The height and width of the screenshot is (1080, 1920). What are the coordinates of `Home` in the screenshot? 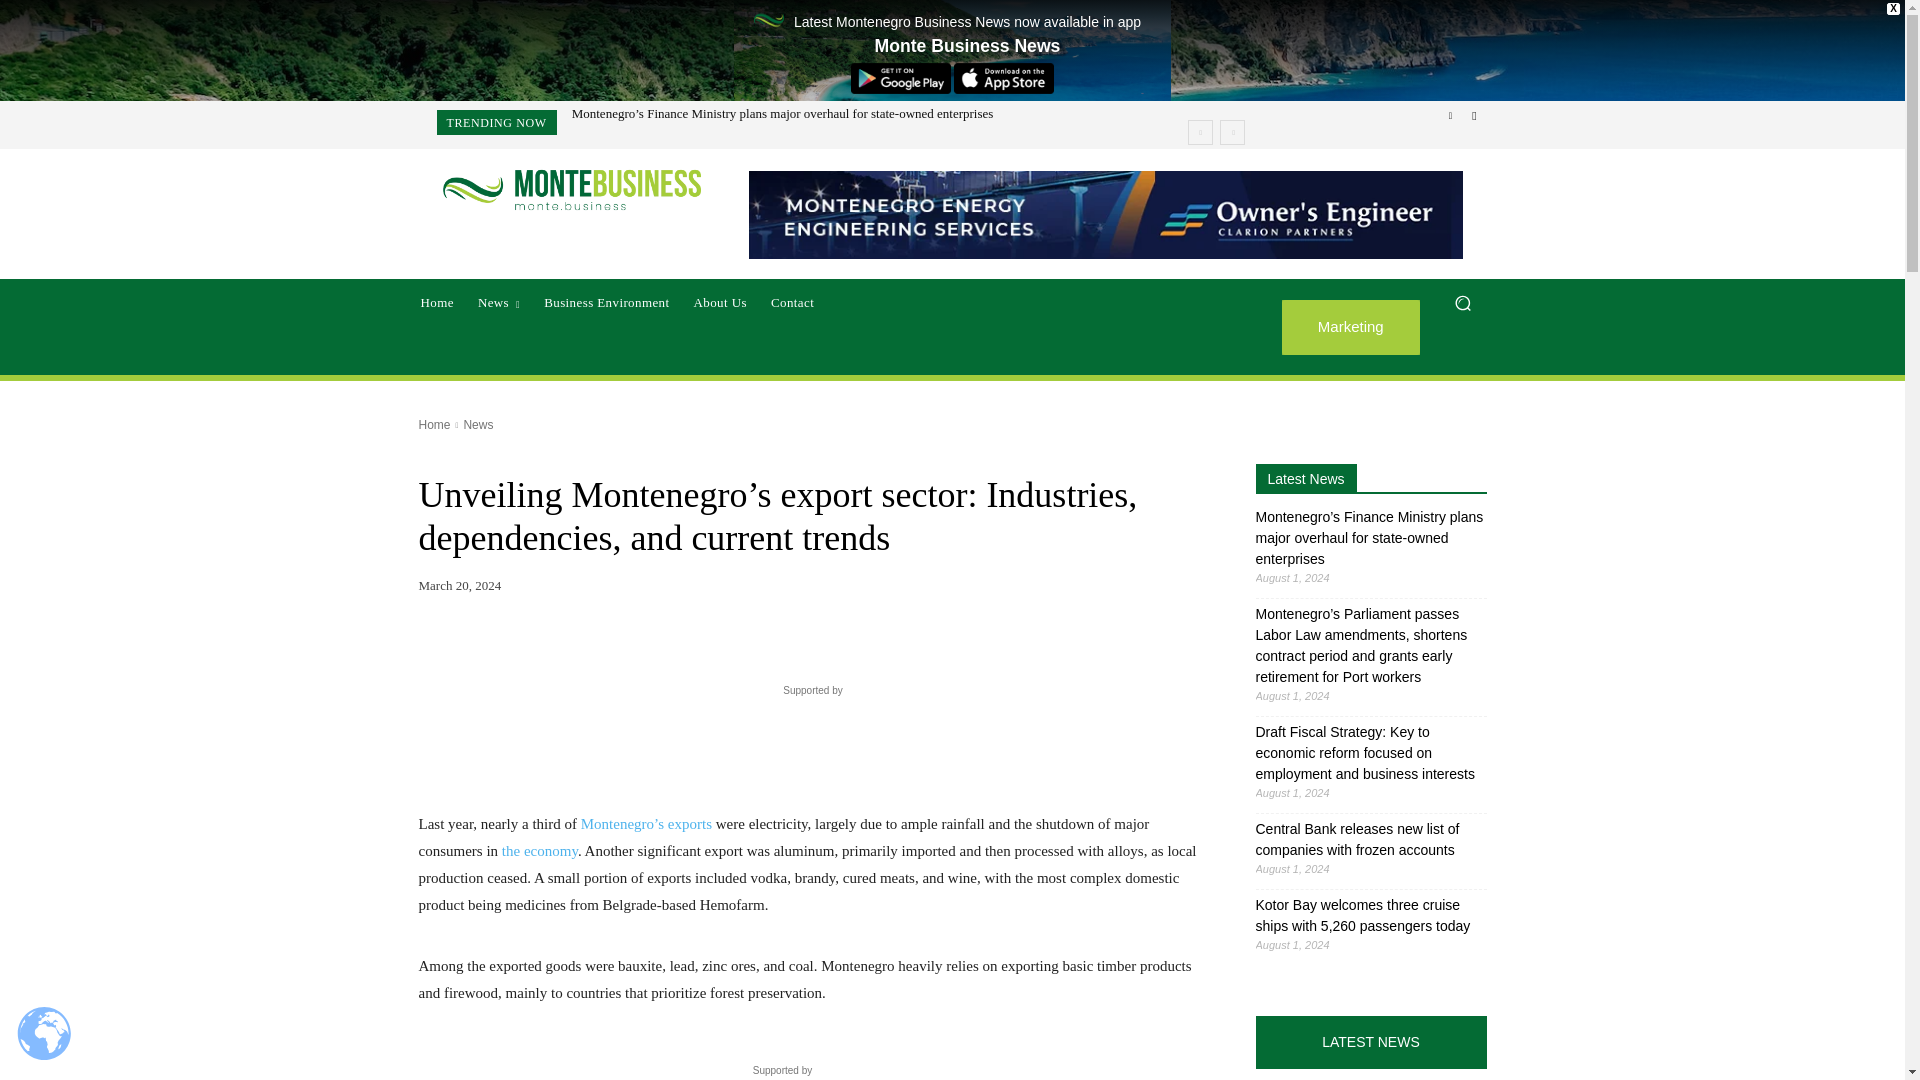 It's located at (436, 302).